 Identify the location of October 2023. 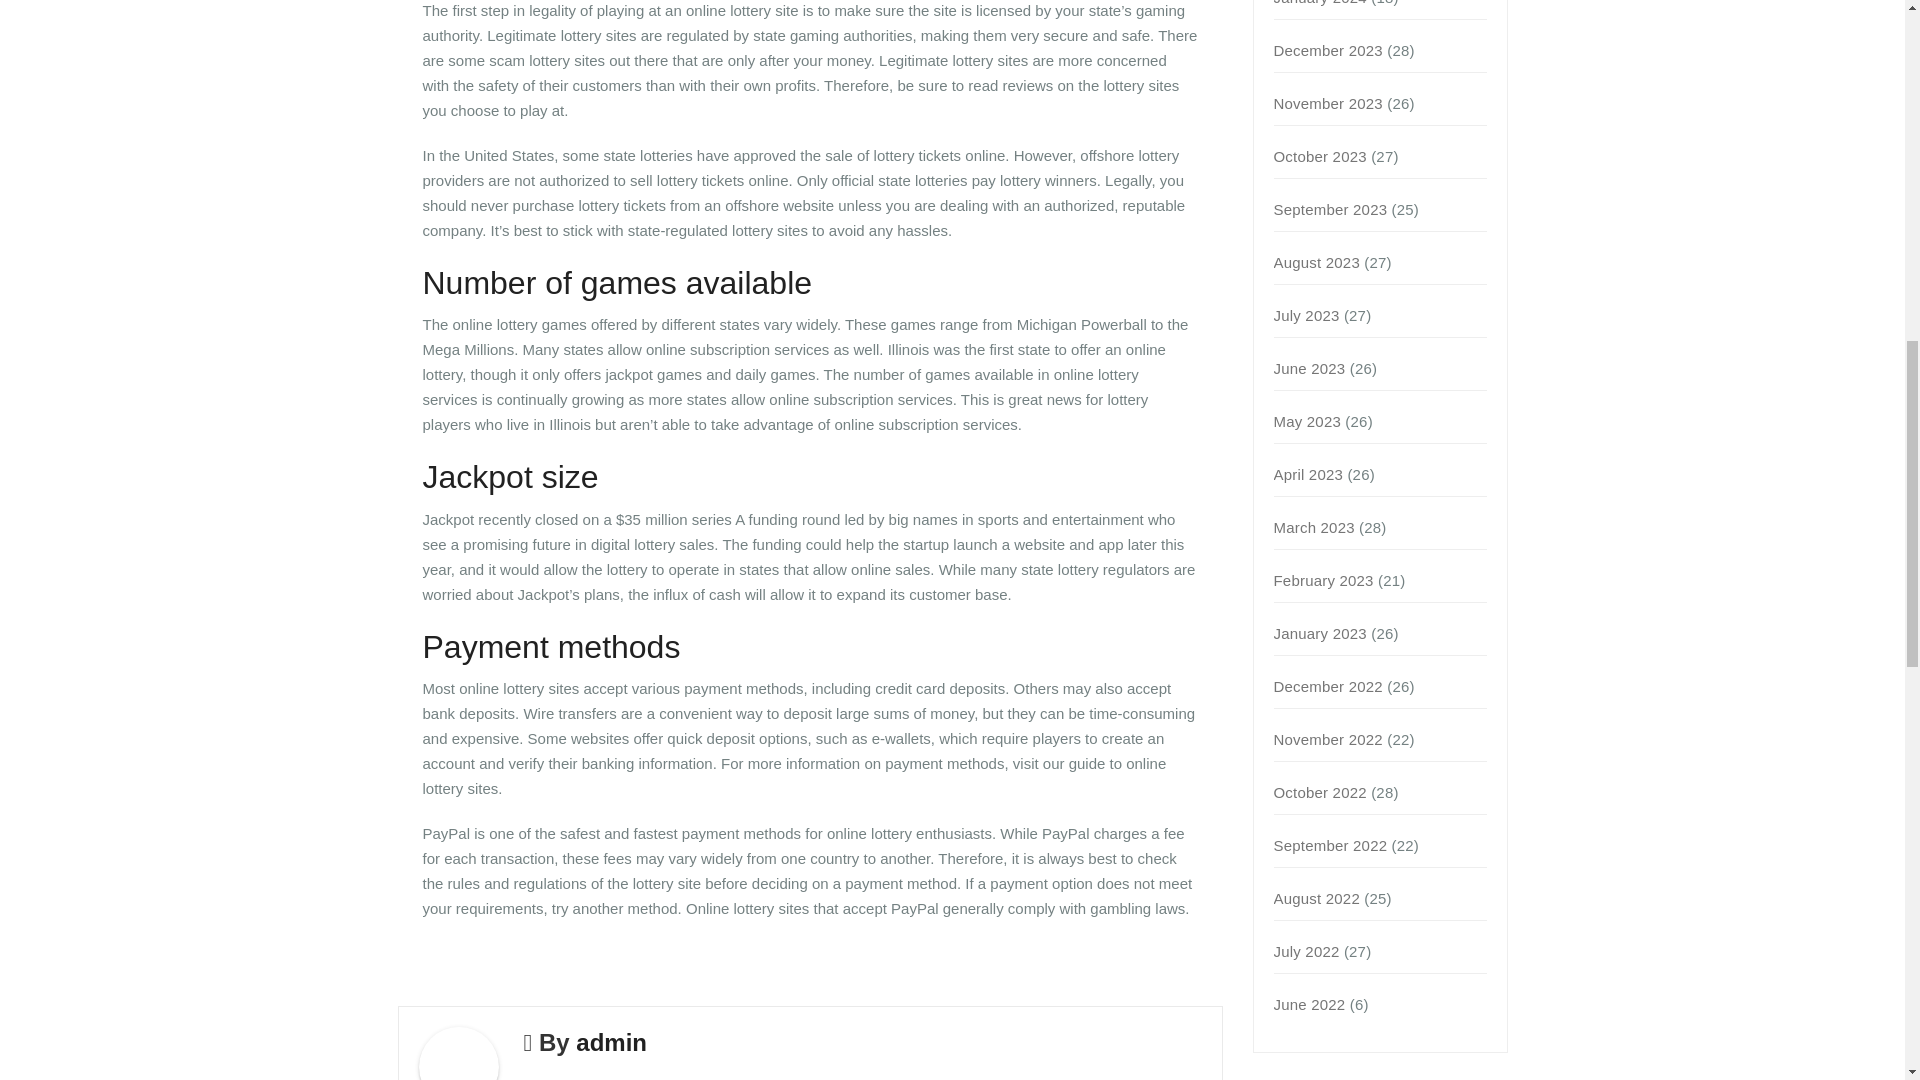
(1320, 156).